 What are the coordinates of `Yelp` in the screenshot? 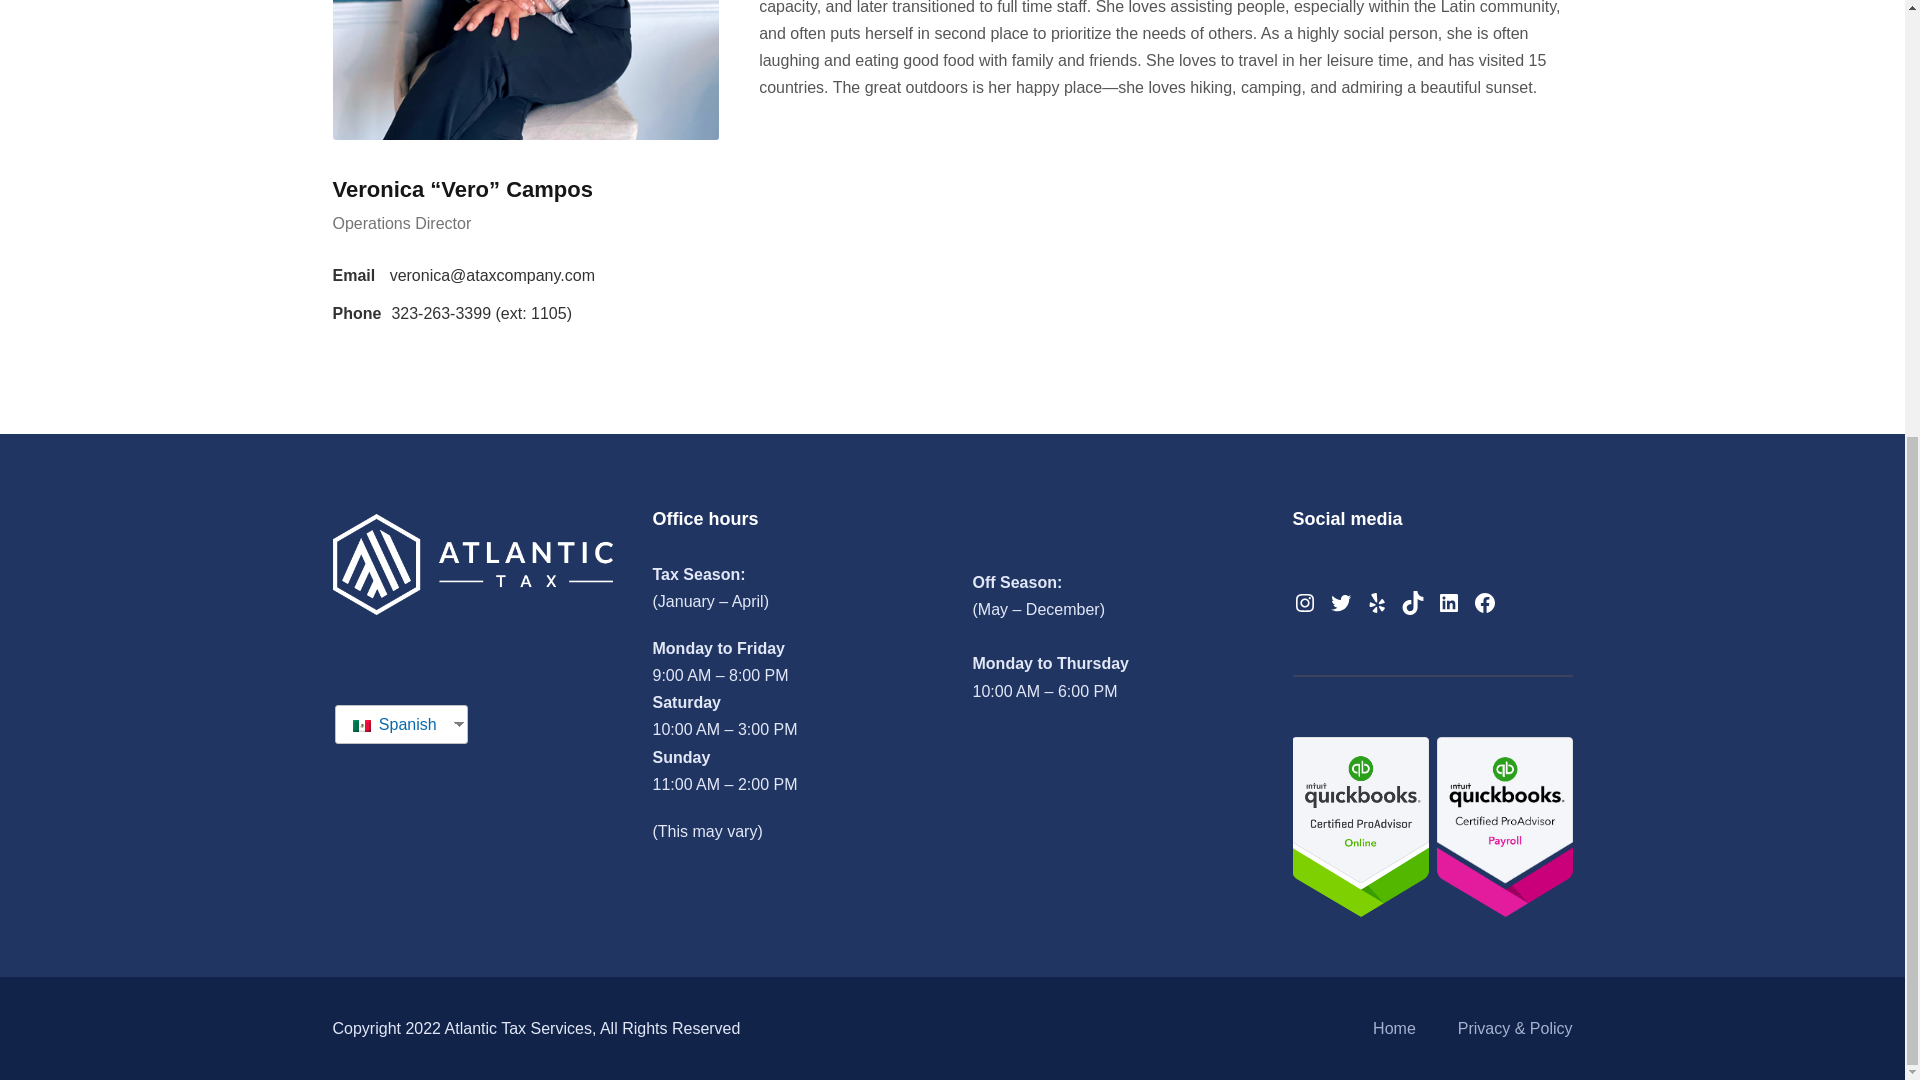 It's located at (1376, 602).